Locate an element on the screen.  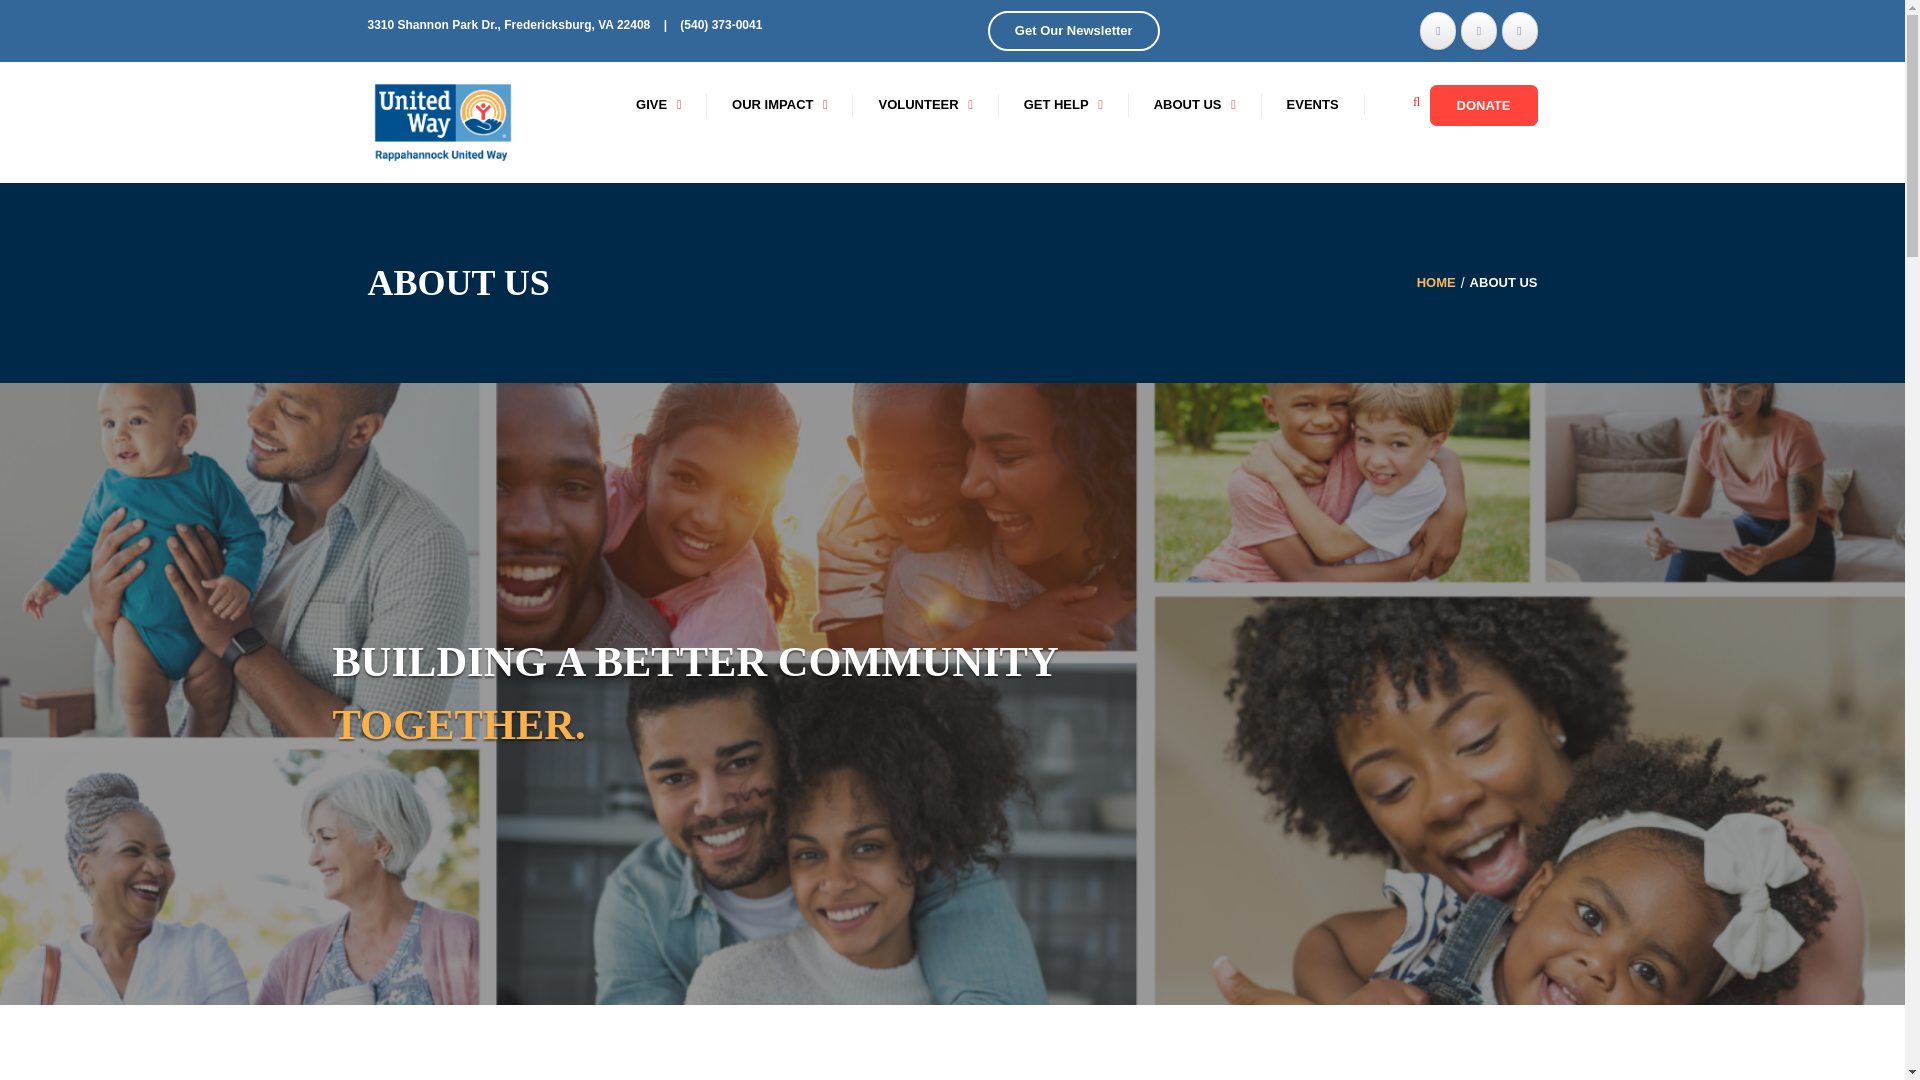
Rappahannock United Way on Instagram is located at coordinates (1519, 30).